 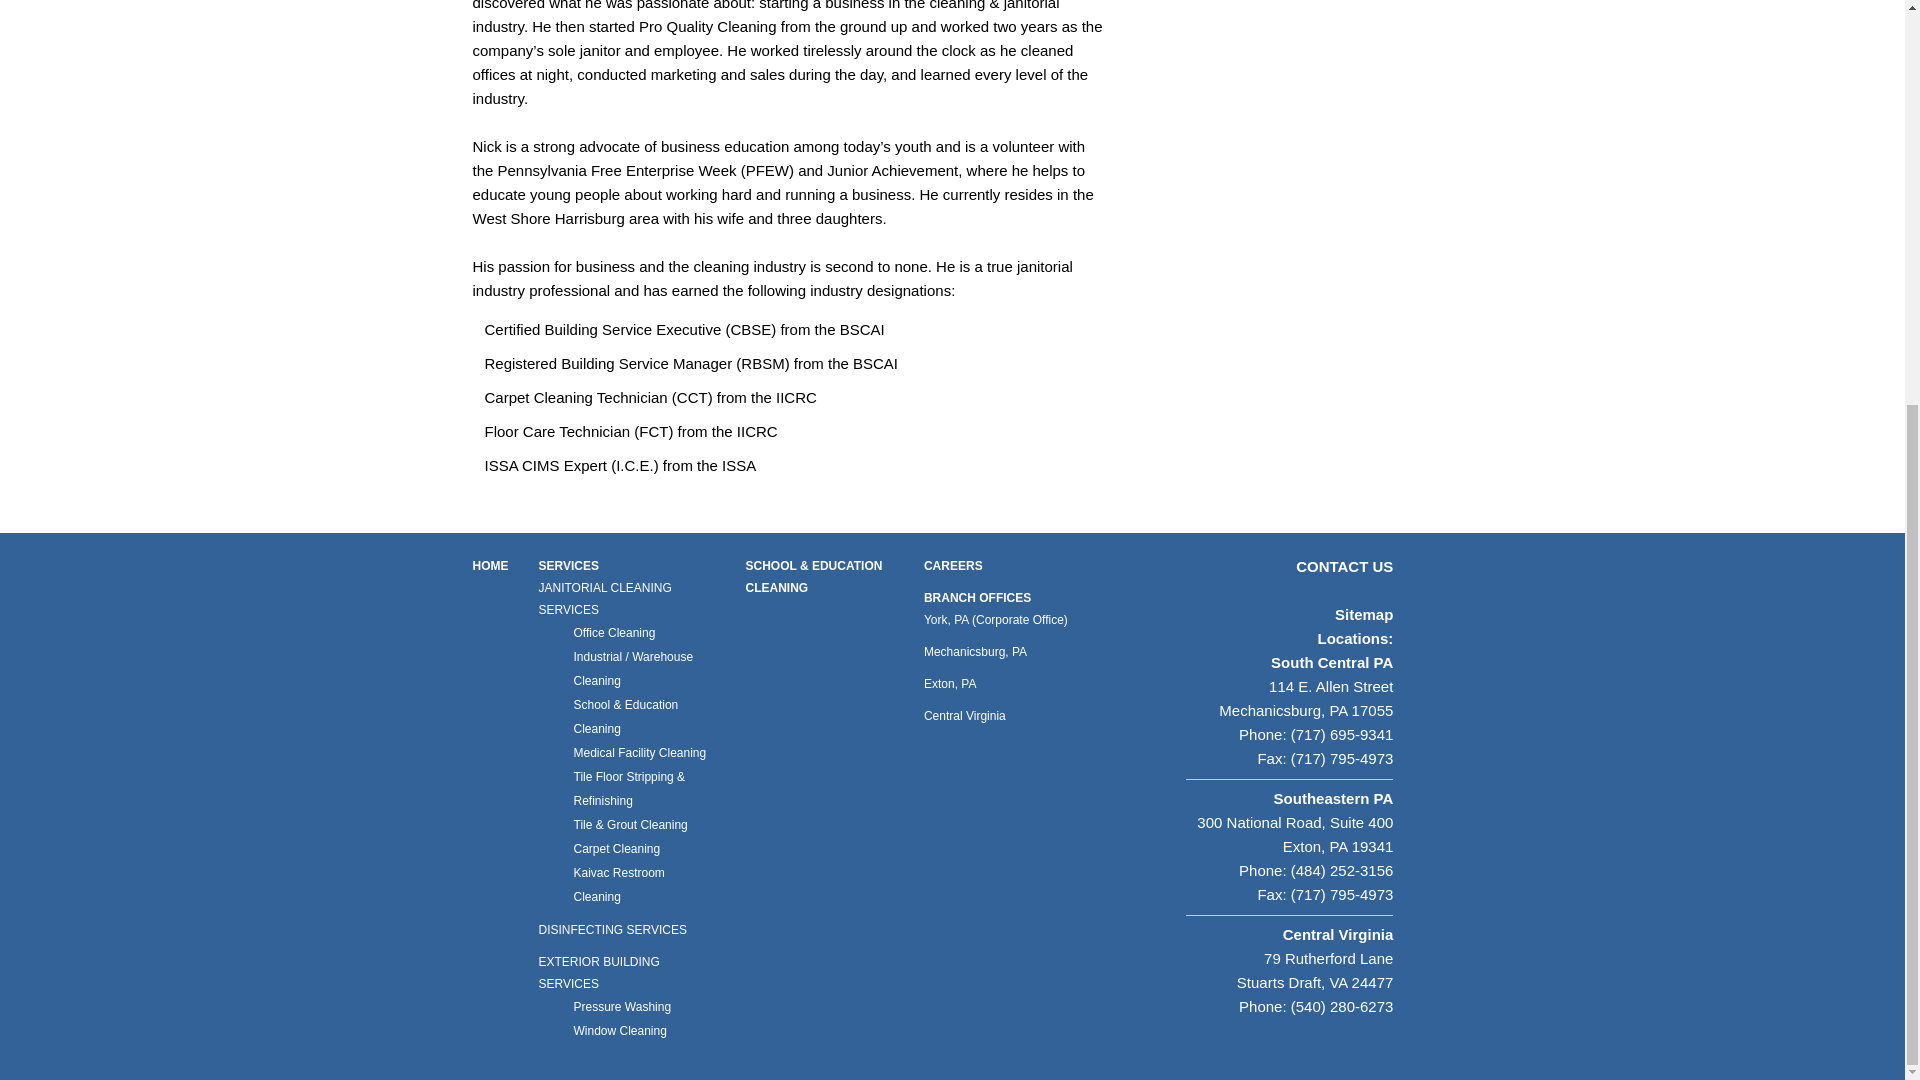 I want to click on Carpet Cleaning, so click(x=626, y=848).